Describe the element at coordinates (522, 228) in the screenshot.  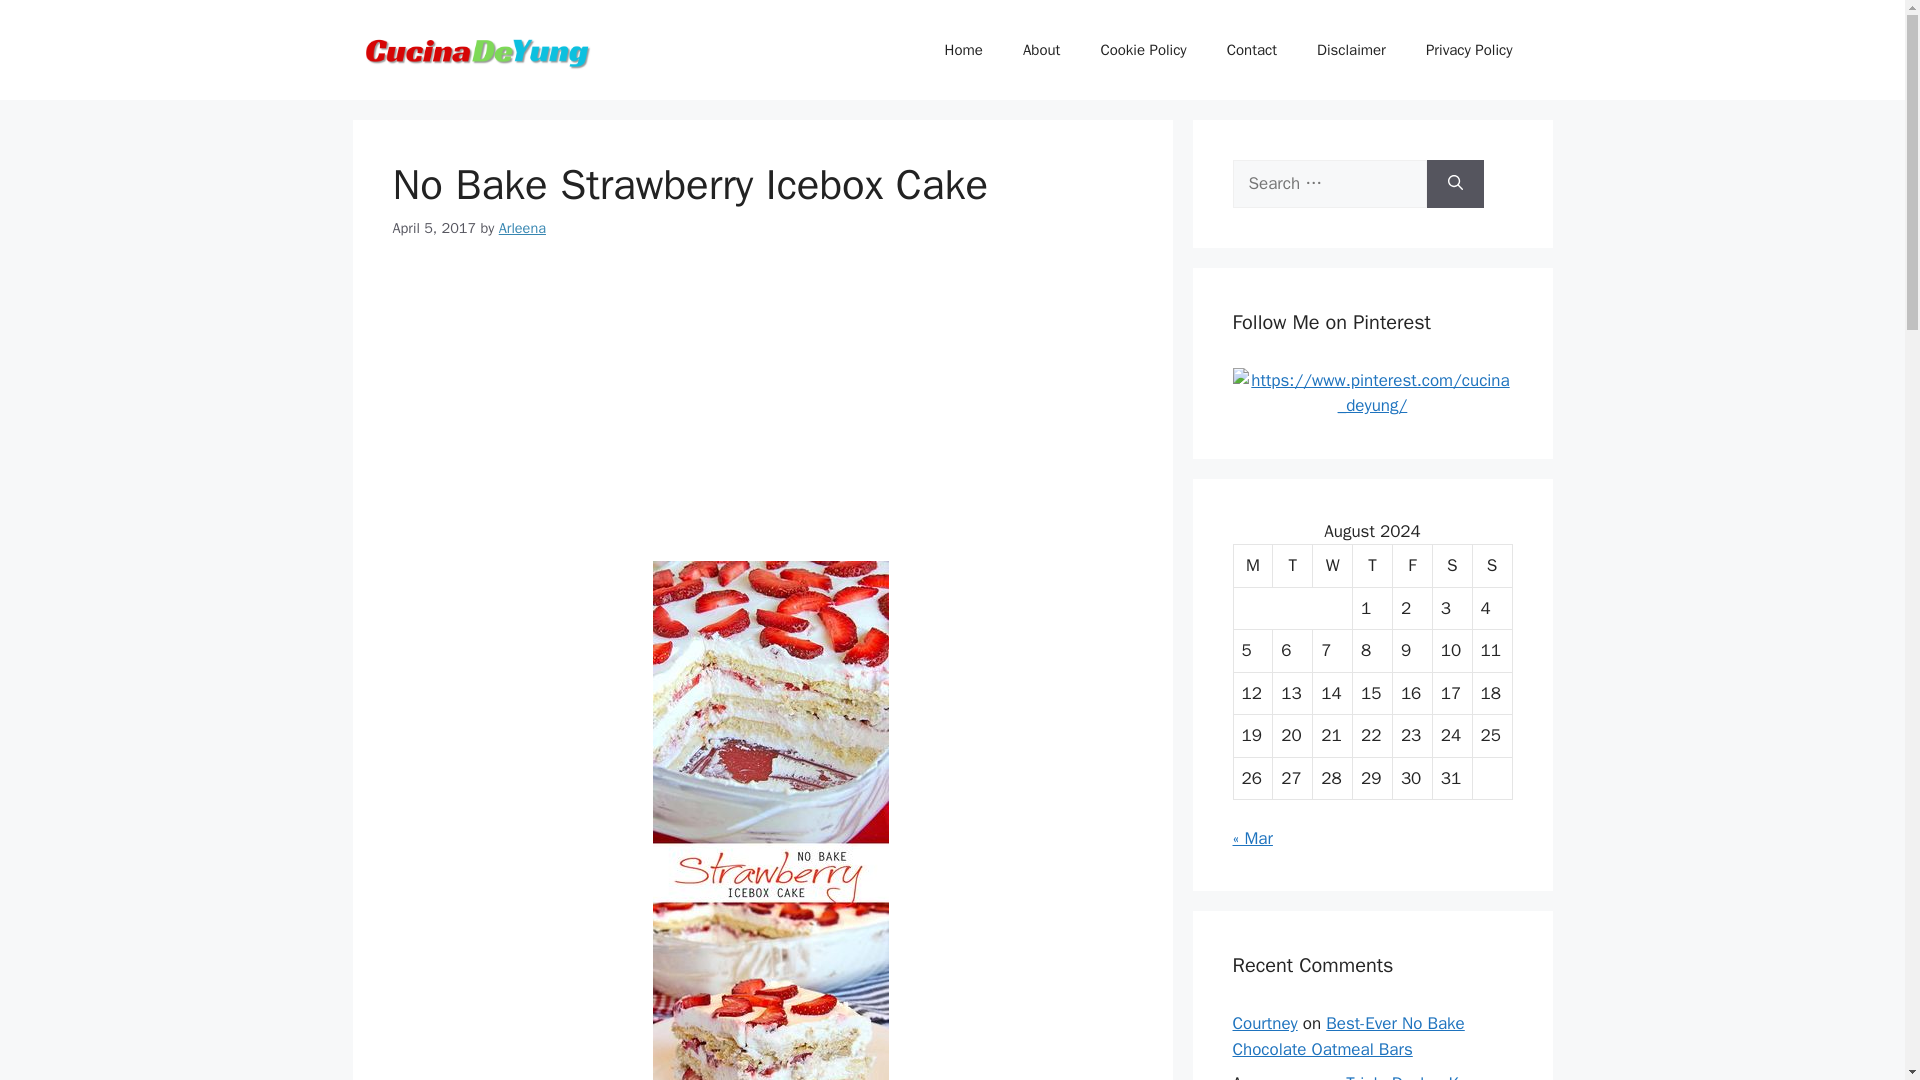
I see `View all posts by Arleena` at that location.